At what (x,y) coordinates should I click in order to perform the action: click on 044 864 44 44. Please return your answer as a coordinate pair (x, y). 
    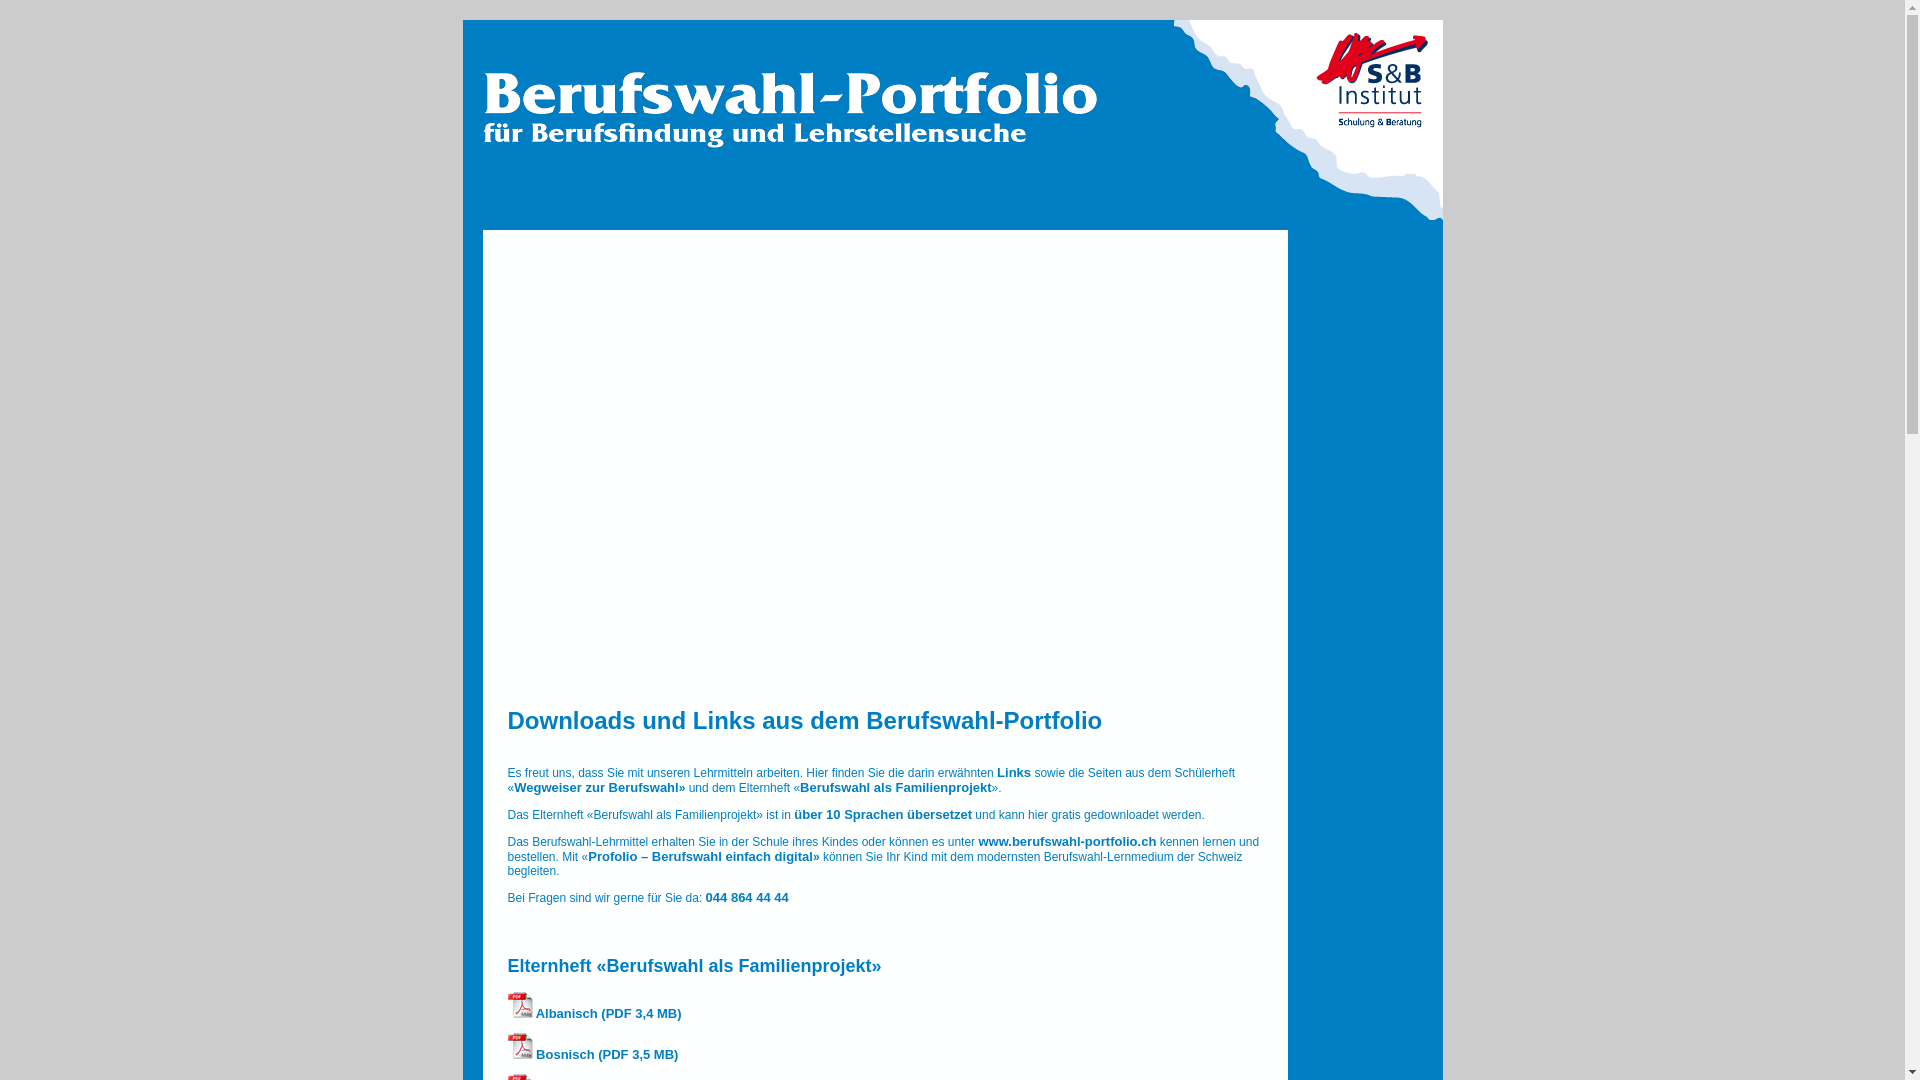
    Looking at the image, I should click on (748, 897).